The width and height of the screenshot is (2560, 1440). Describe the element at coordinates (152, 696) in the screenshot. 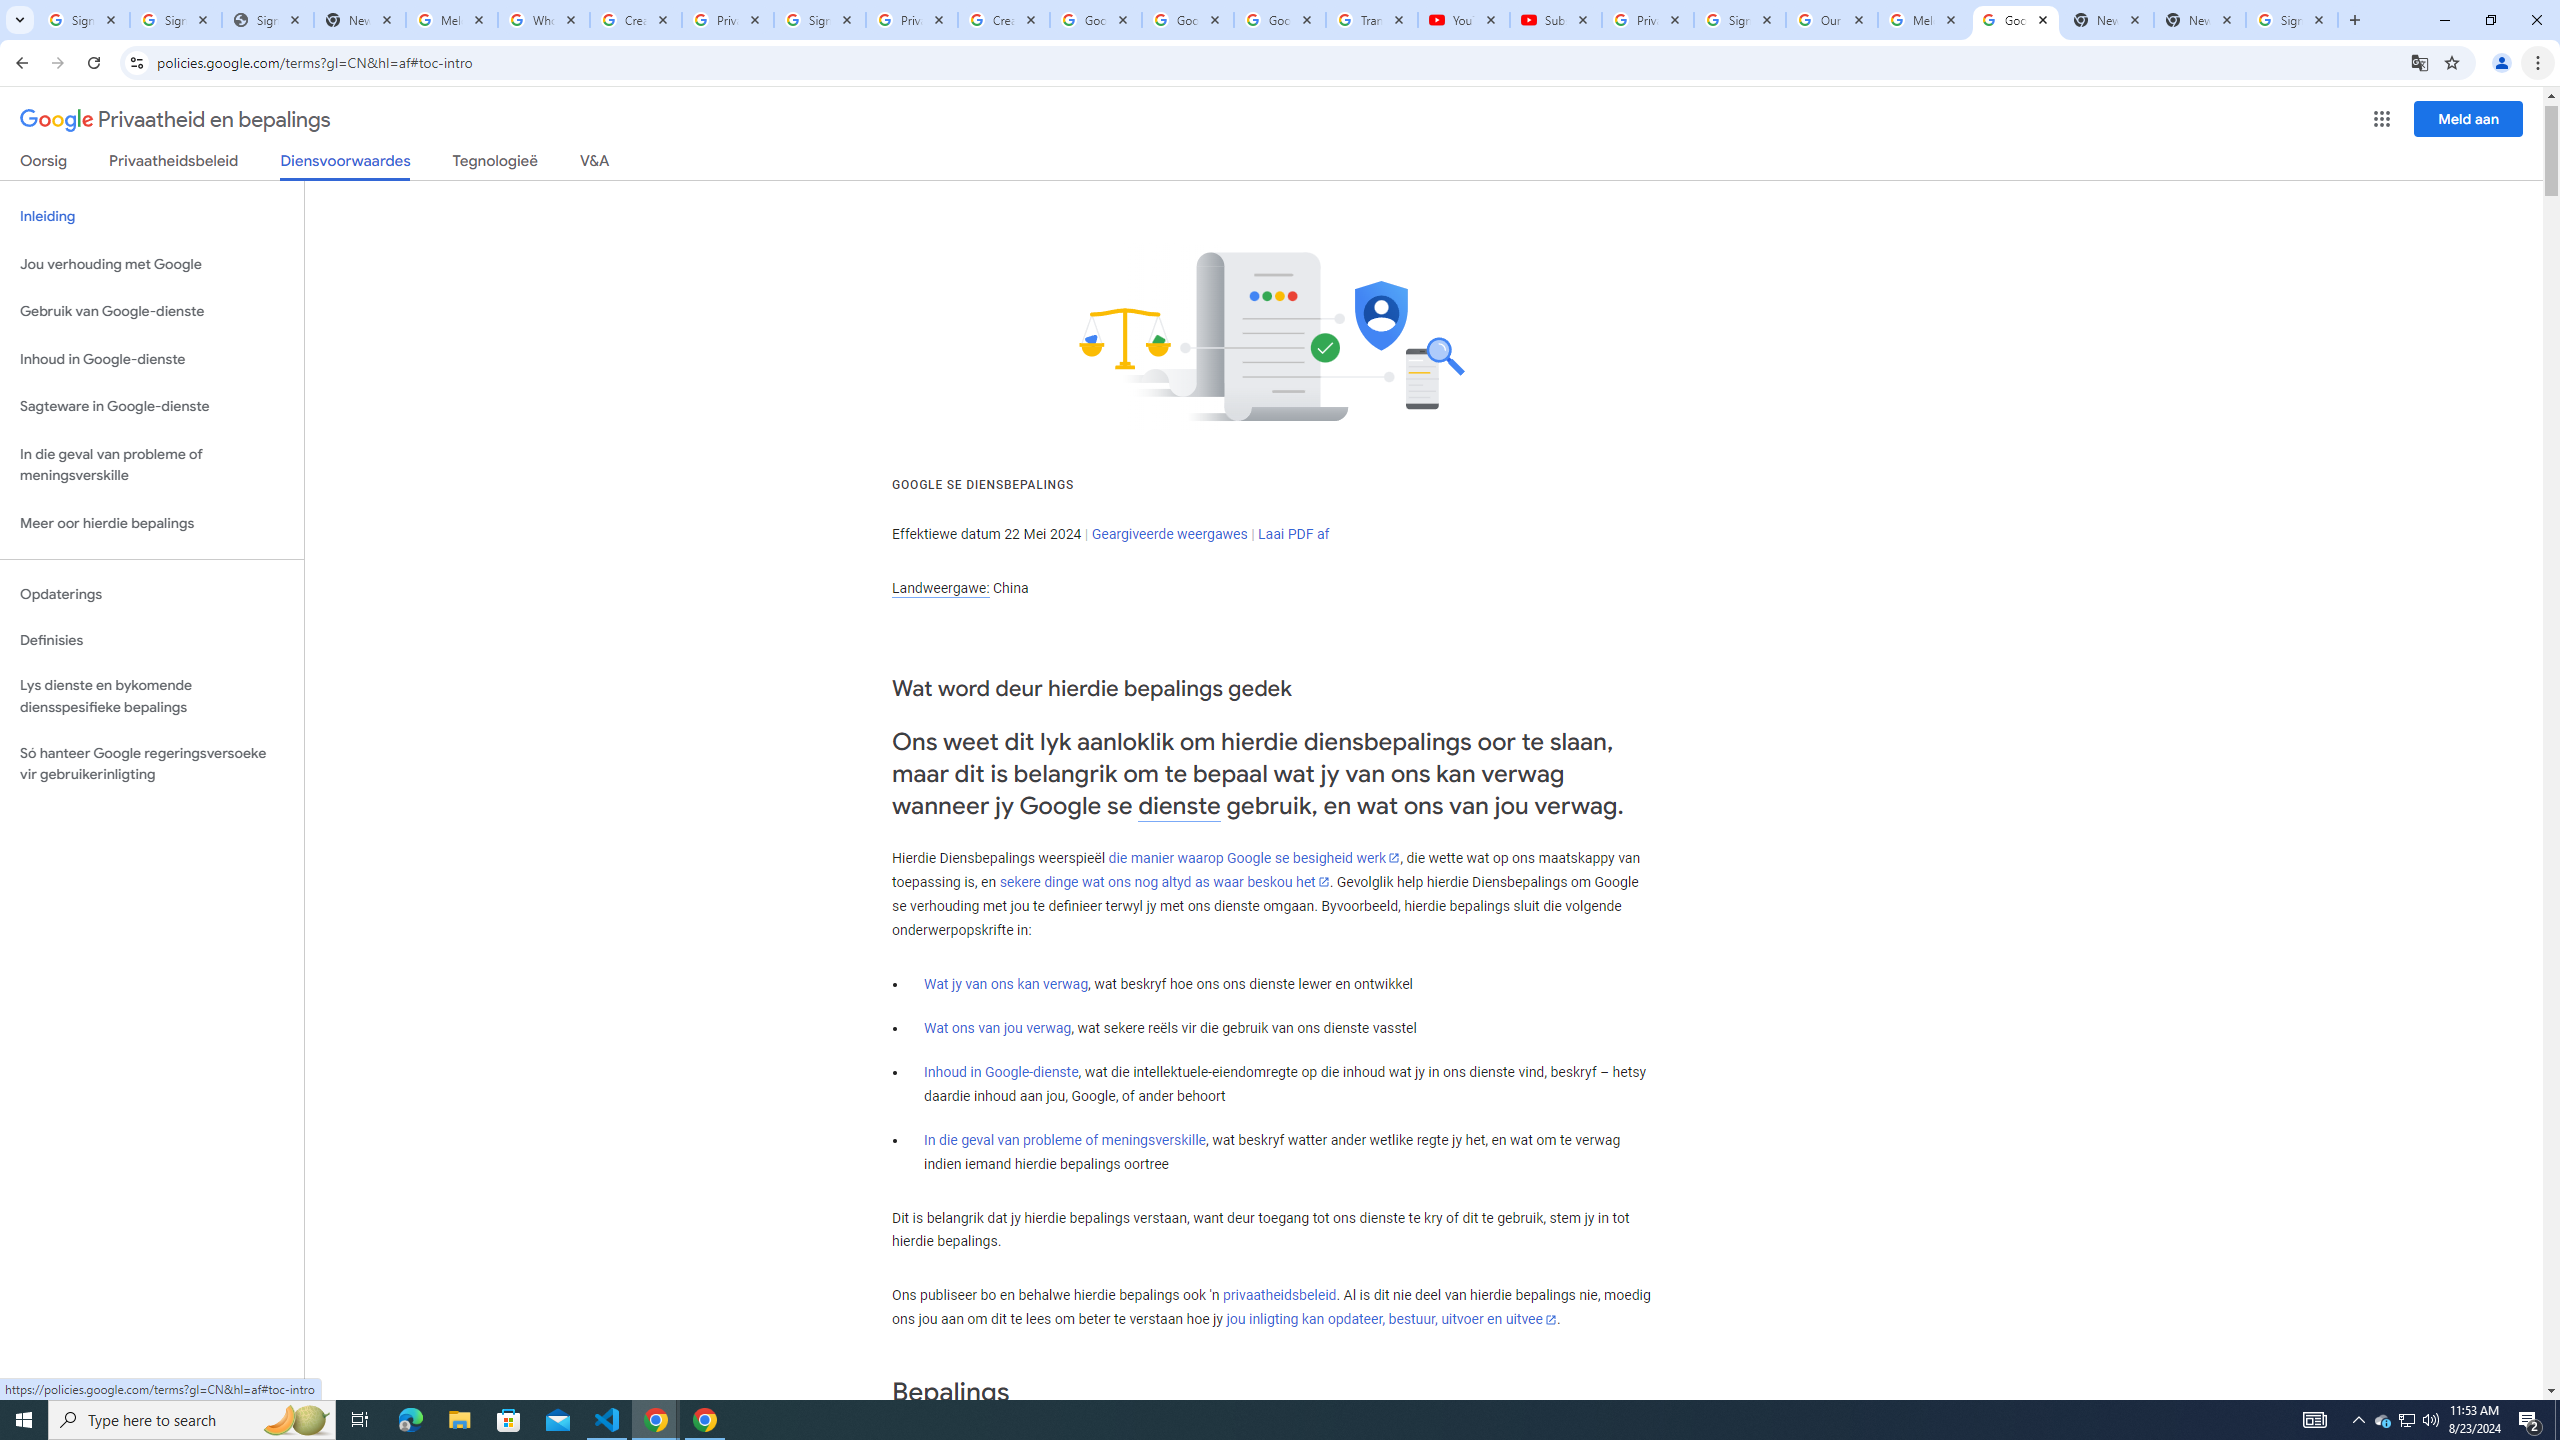

I see `Lys dienste en bykomende diensspesifieke bepalings` at that location.